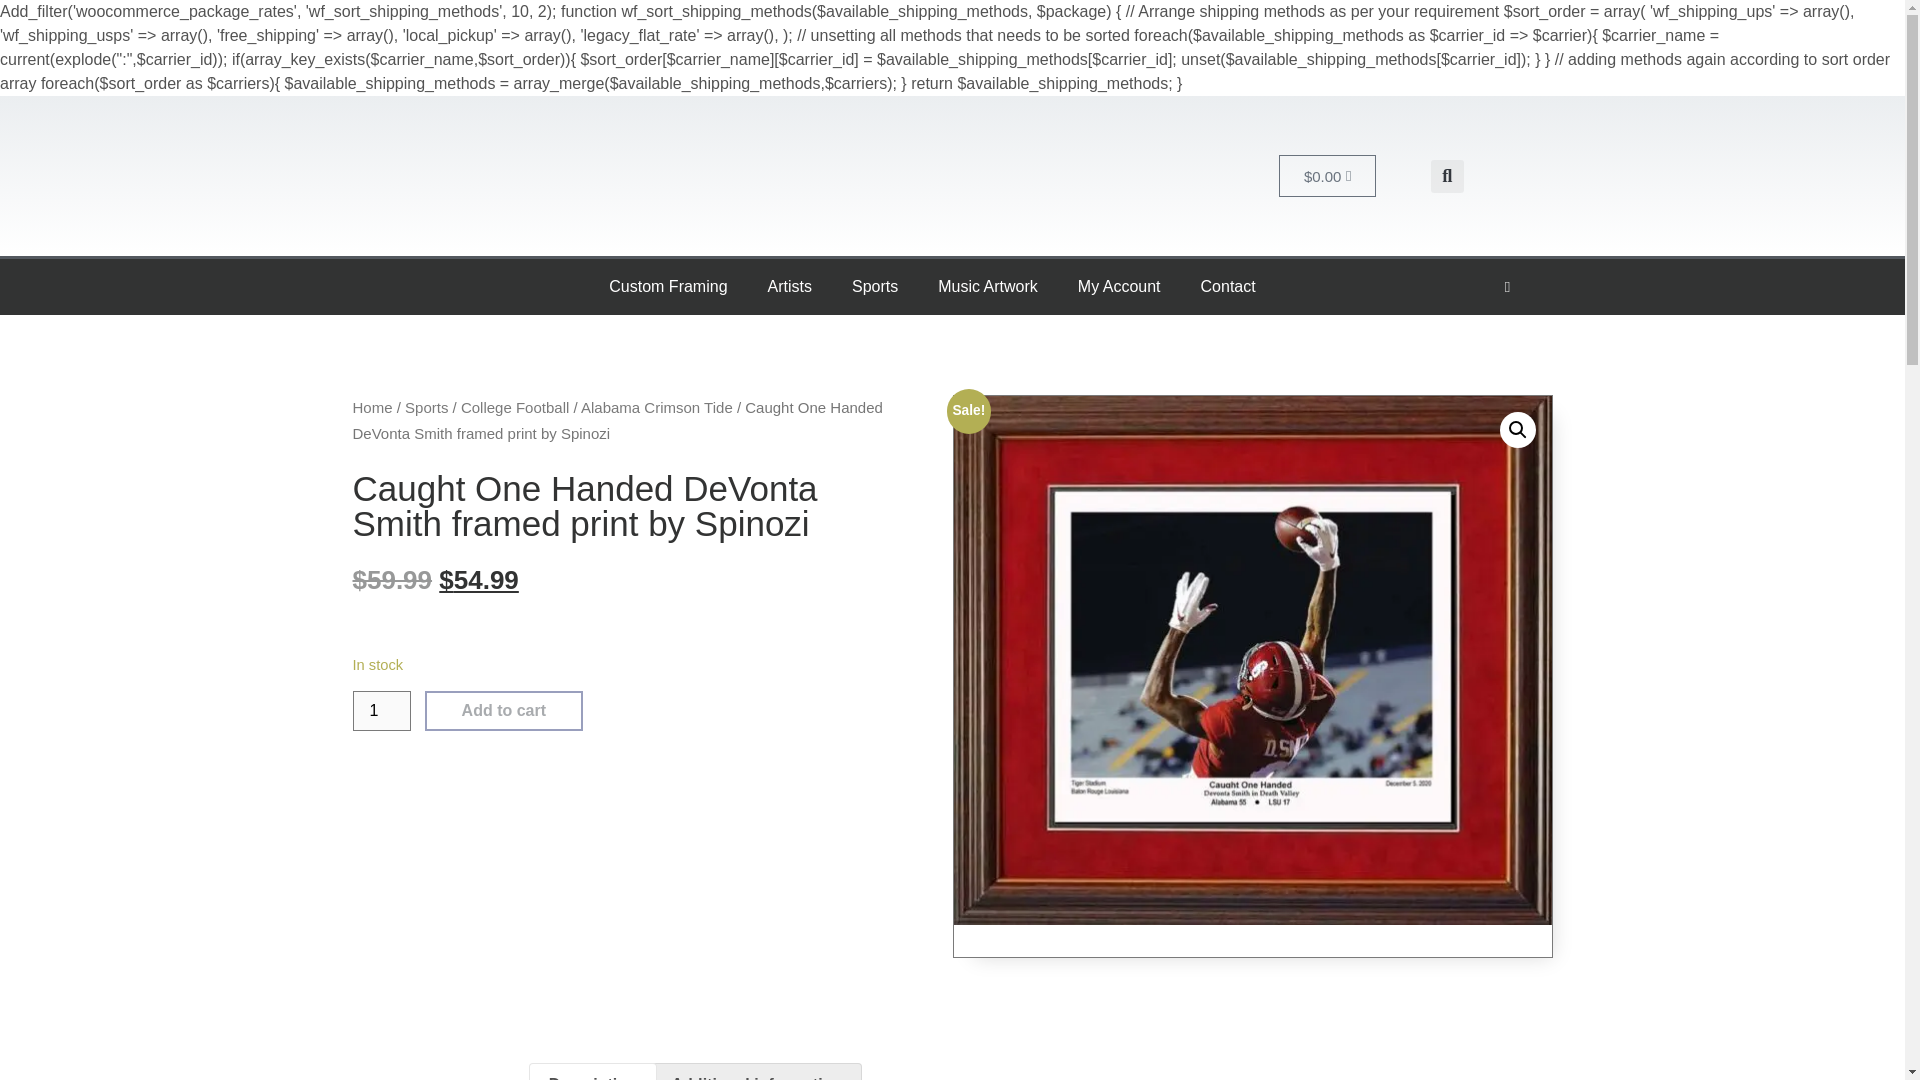 Image resolution: width=1920 pixels, height=1080 pixels. What do you see at coordinates (1118, 287) in the screenshot?
I see `Customer Account Page` at bounding box center [1118, 287].